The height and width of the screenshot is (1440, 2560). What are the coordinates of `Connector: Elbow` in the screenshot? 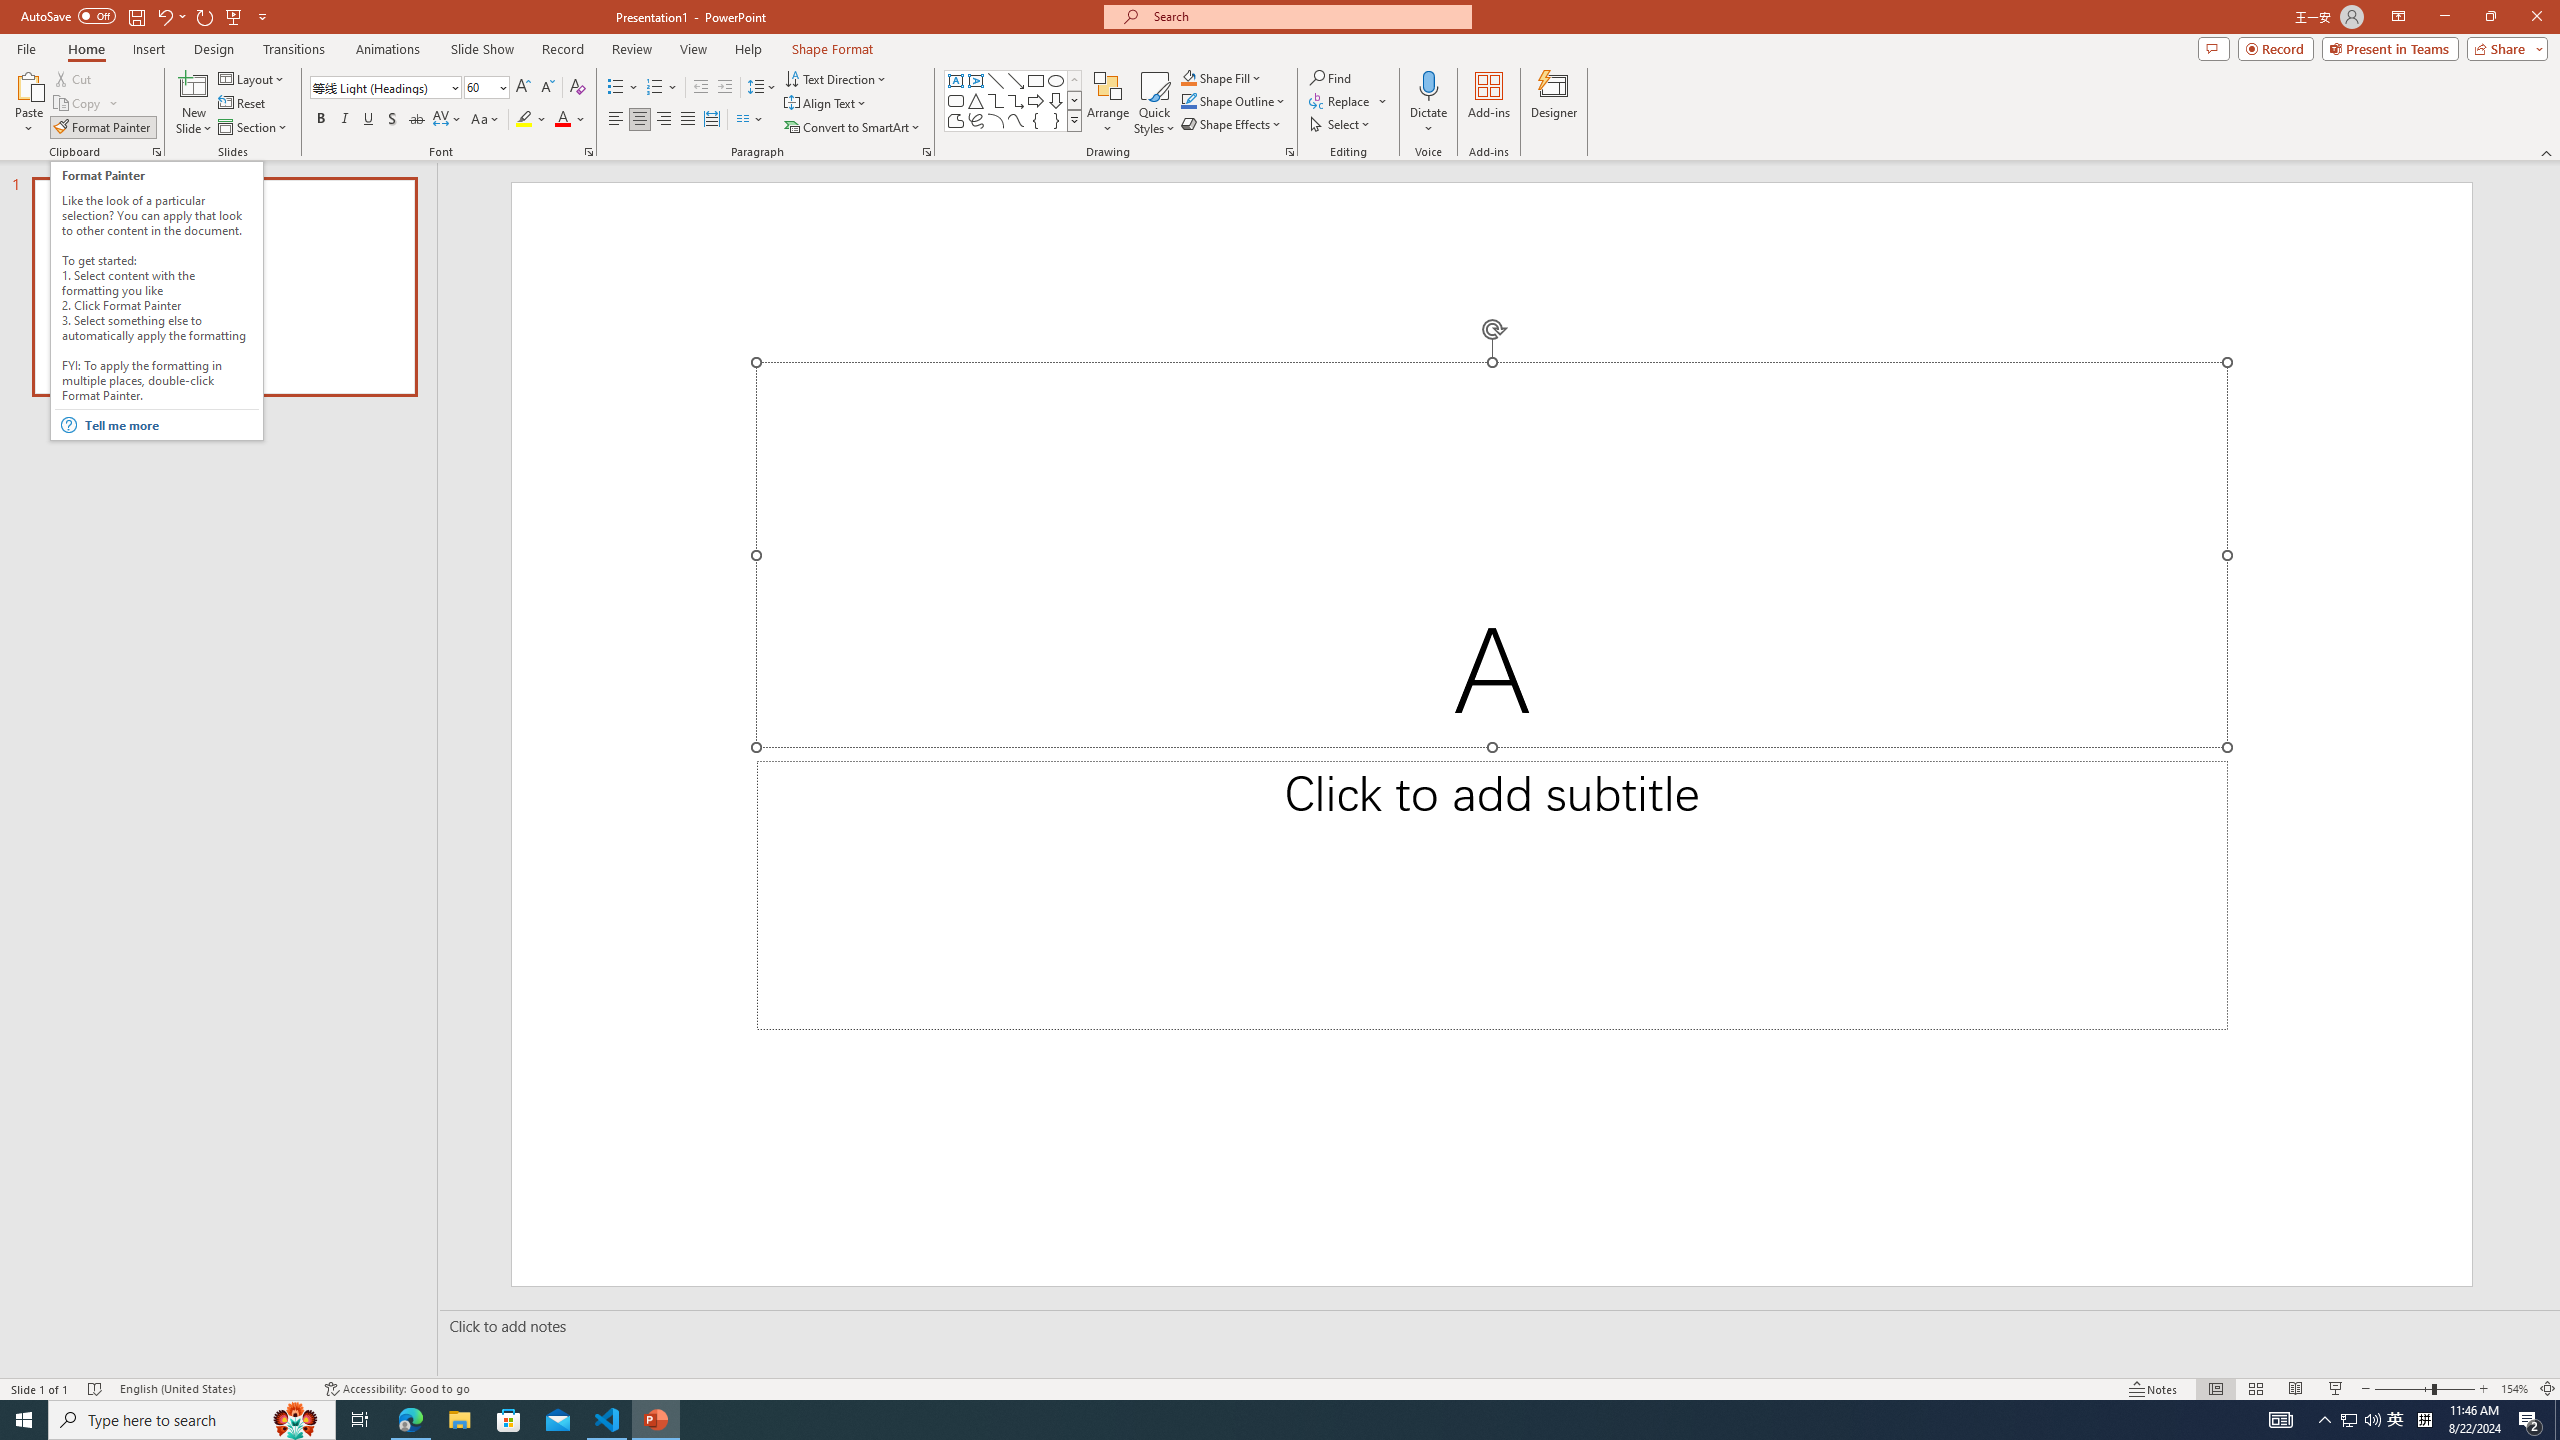 It's located at (996, 100).